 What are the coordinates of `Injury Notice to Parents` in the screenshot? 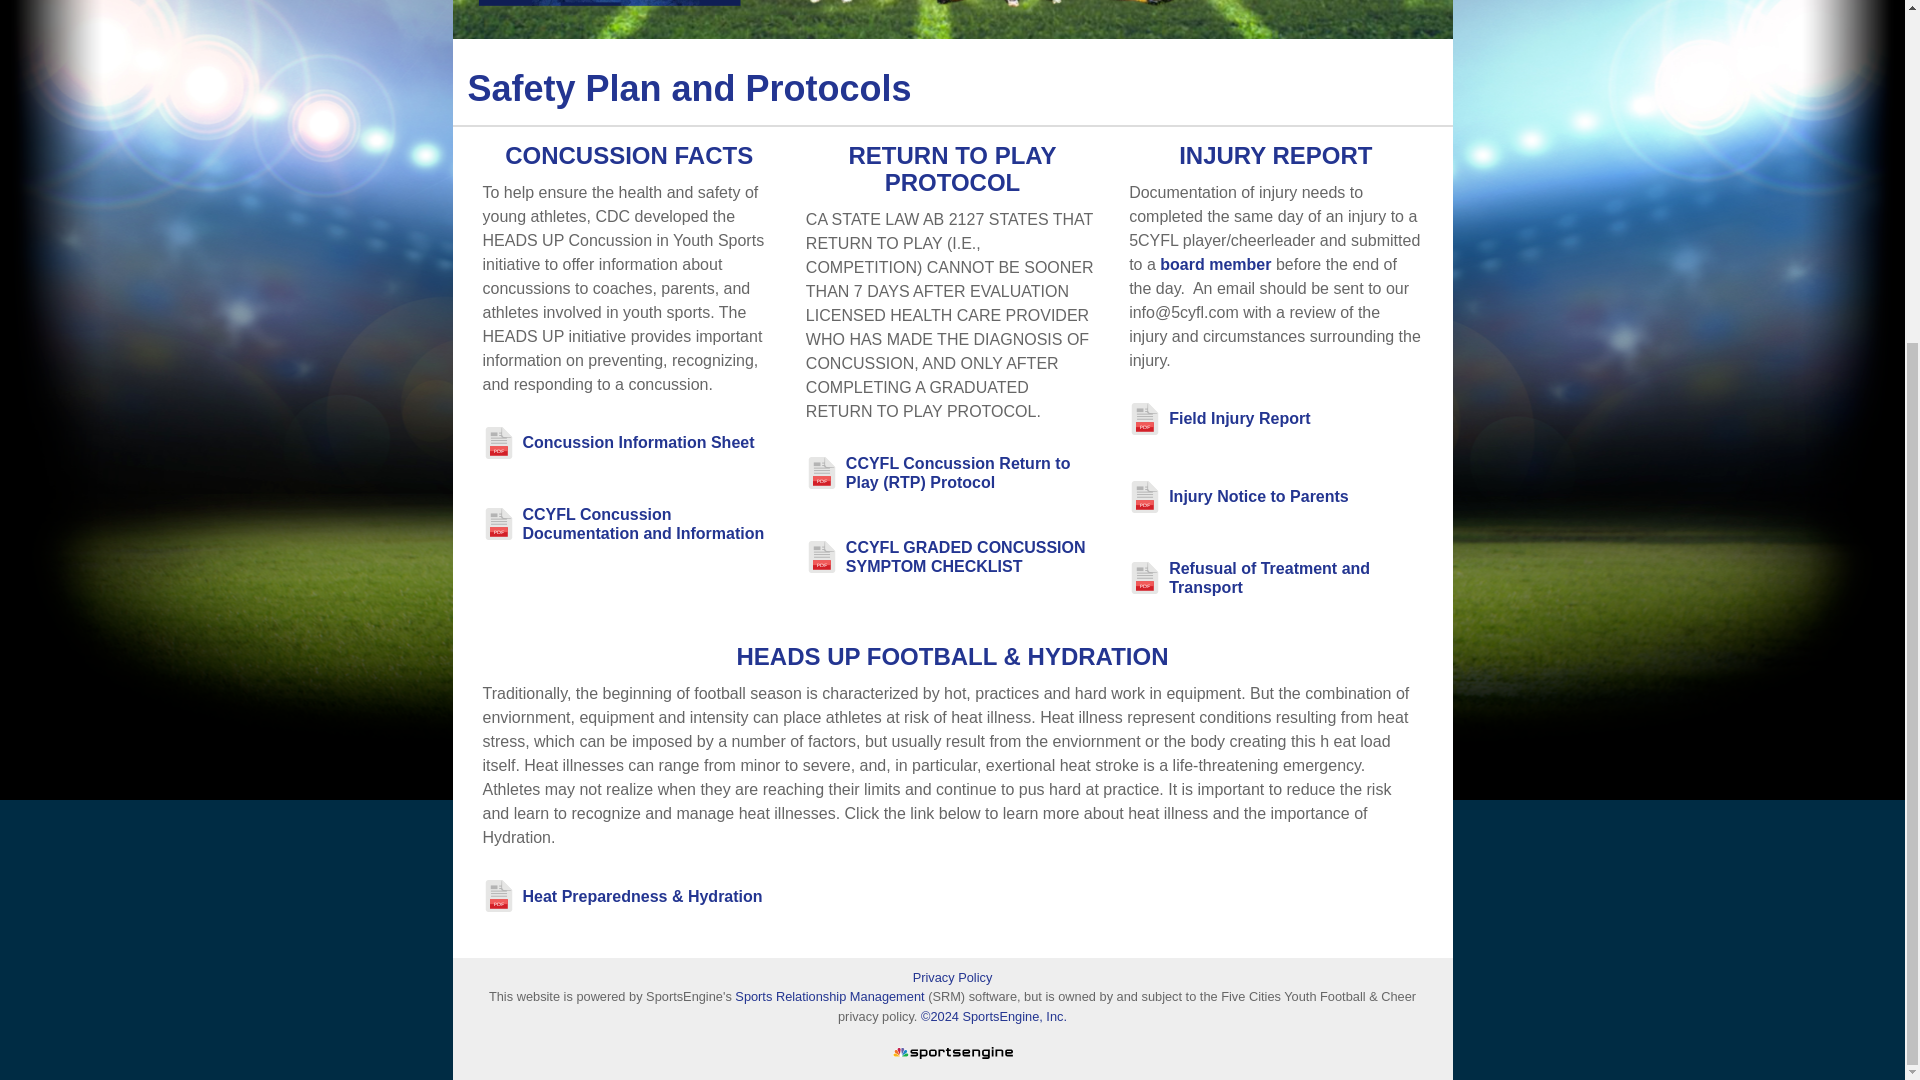 It's located at (1259, 496).